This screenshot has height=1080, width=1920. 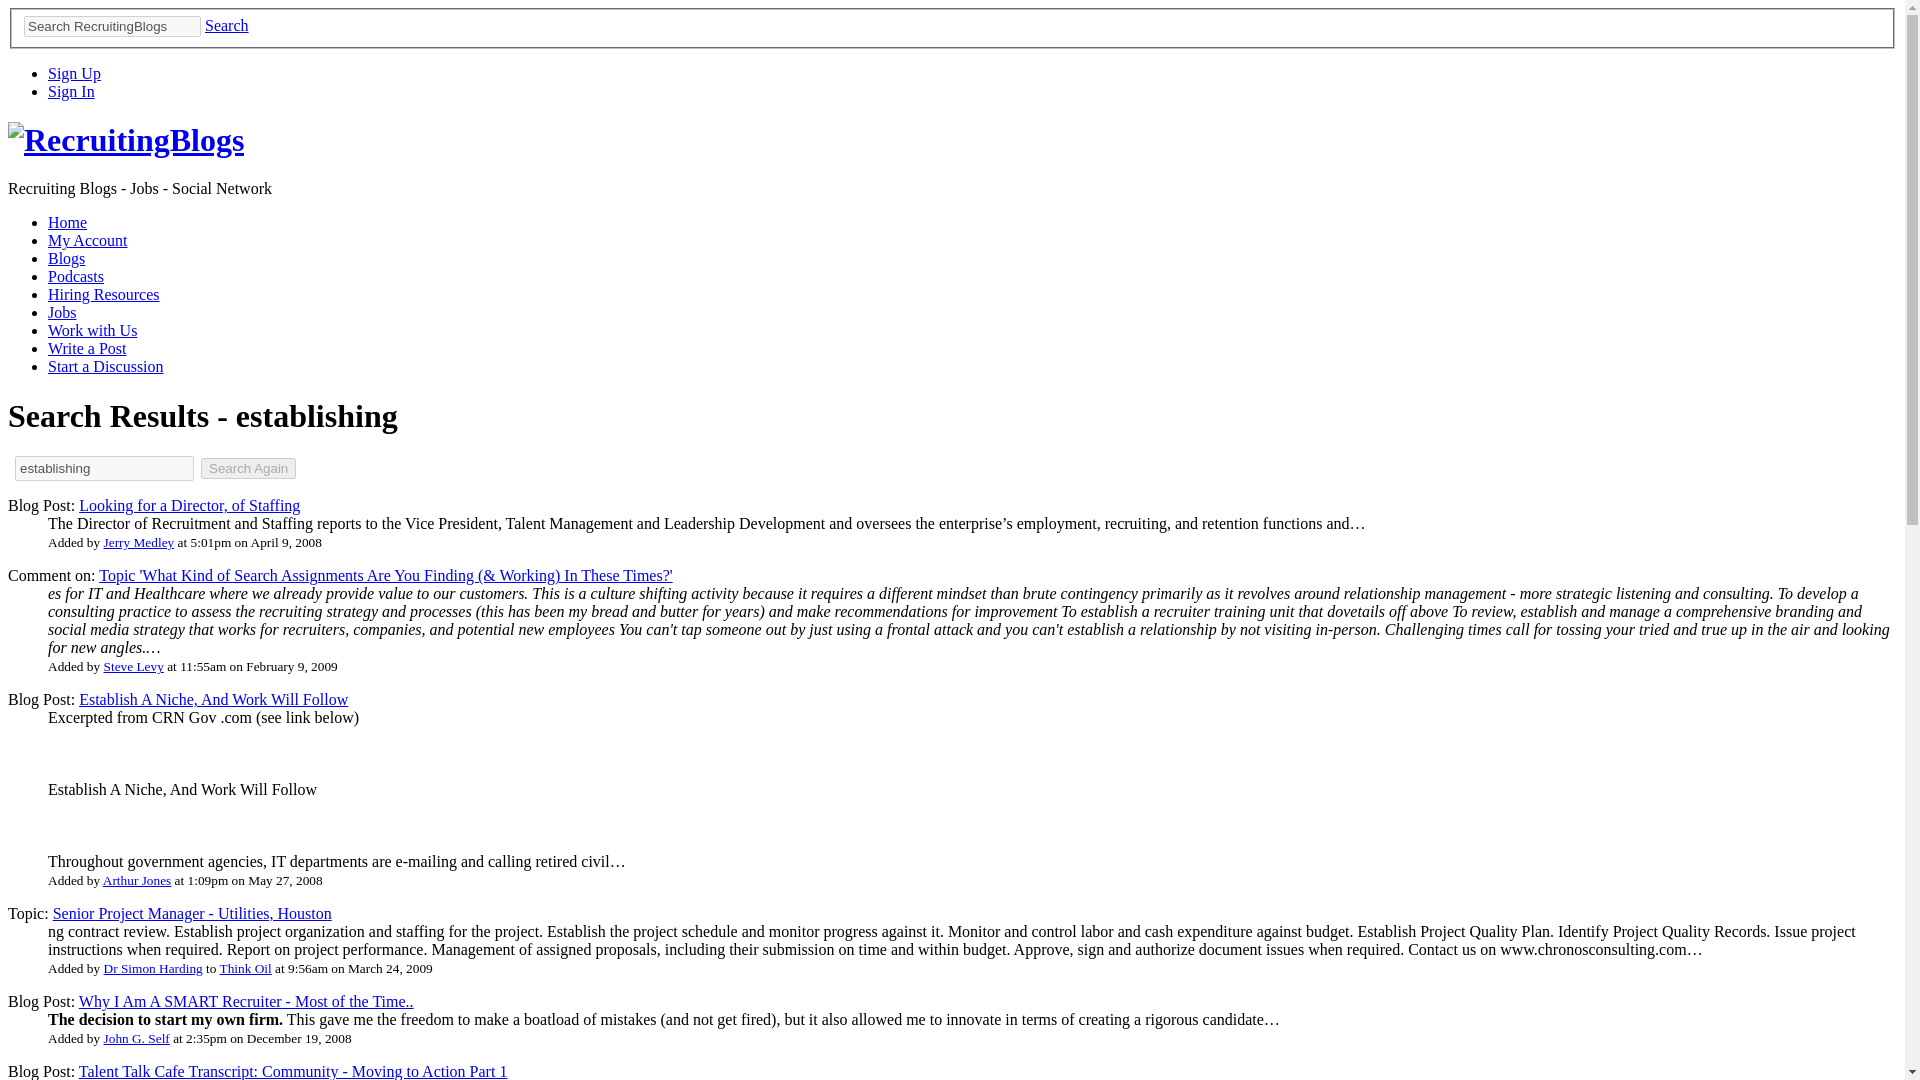 I want to click on Search Again, so click(x=248, y=468).